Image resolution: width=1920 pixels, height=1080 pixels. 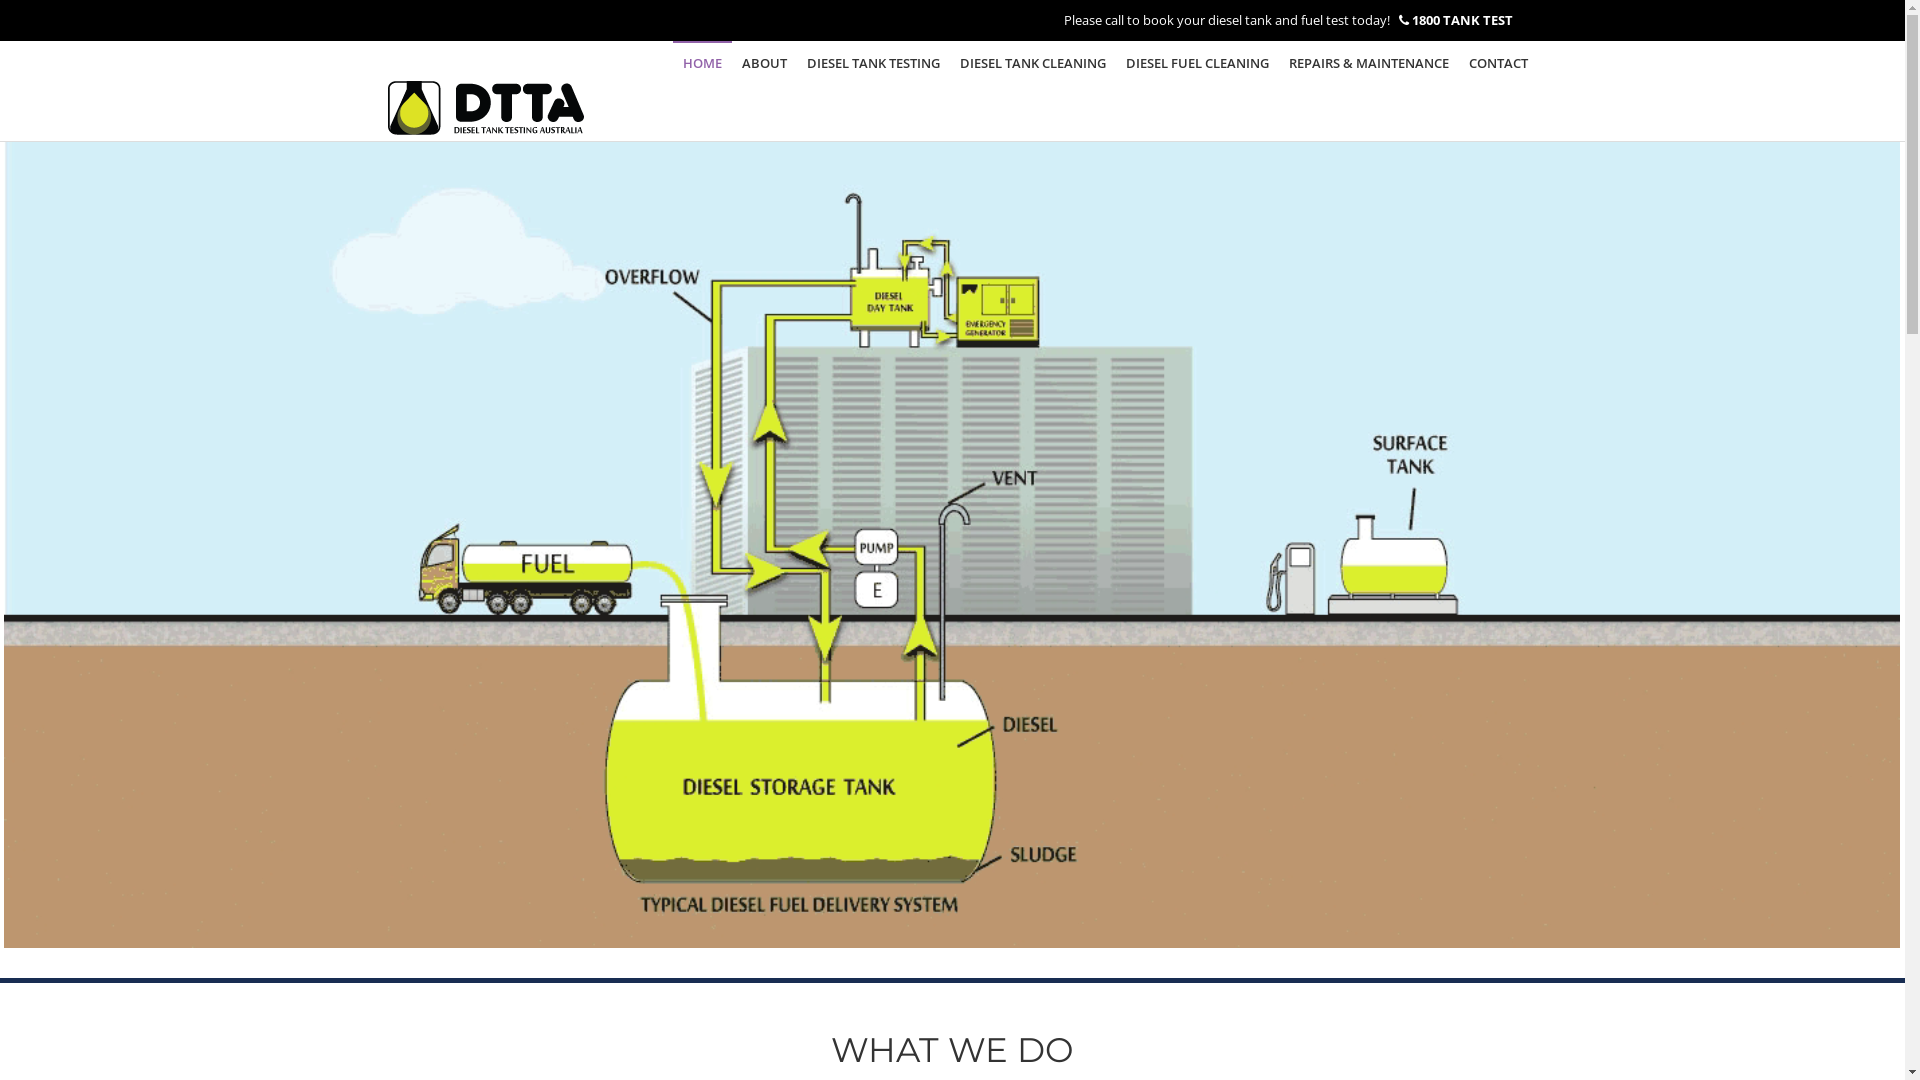 I want to click on DIESEL TANK CLEANING, so click(x=1033, y=63).